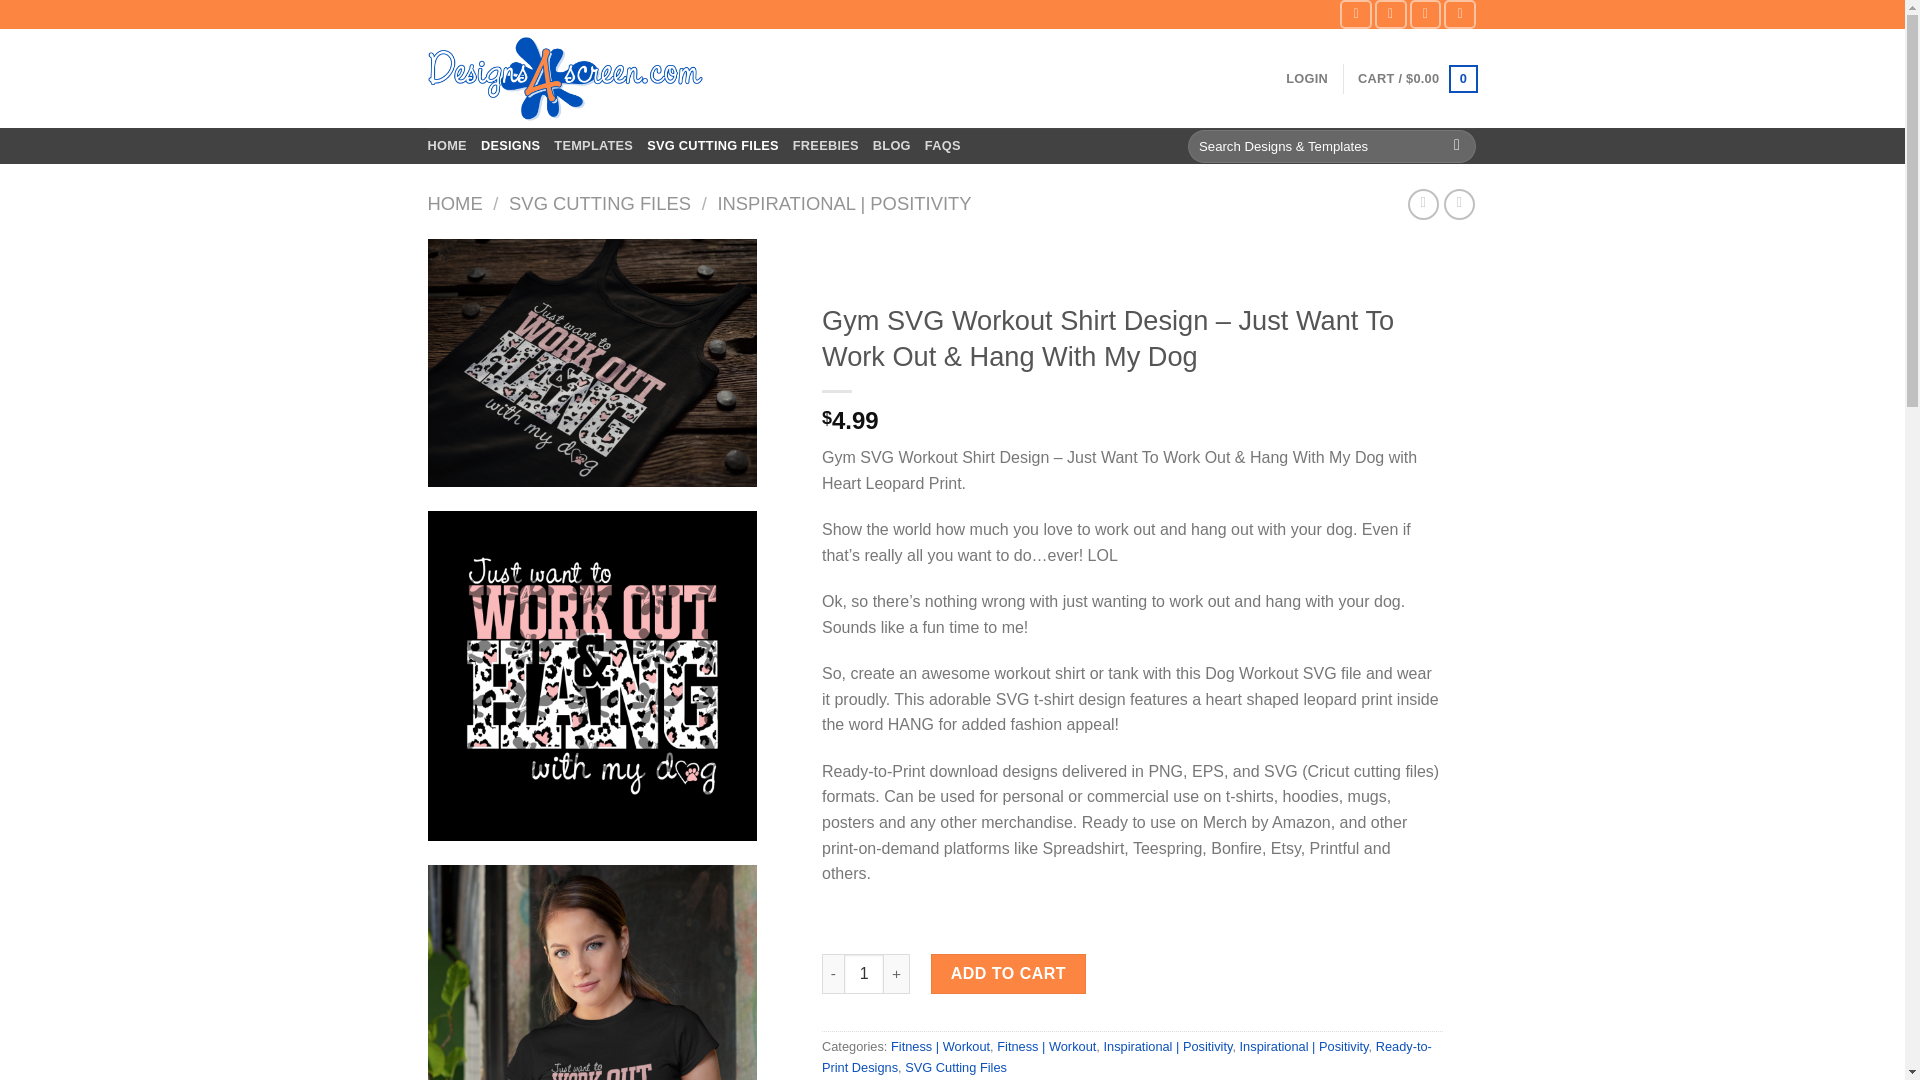 This screenshot has width=1920, height=1080. I want to click on LOGIN, so click(1307, 78).